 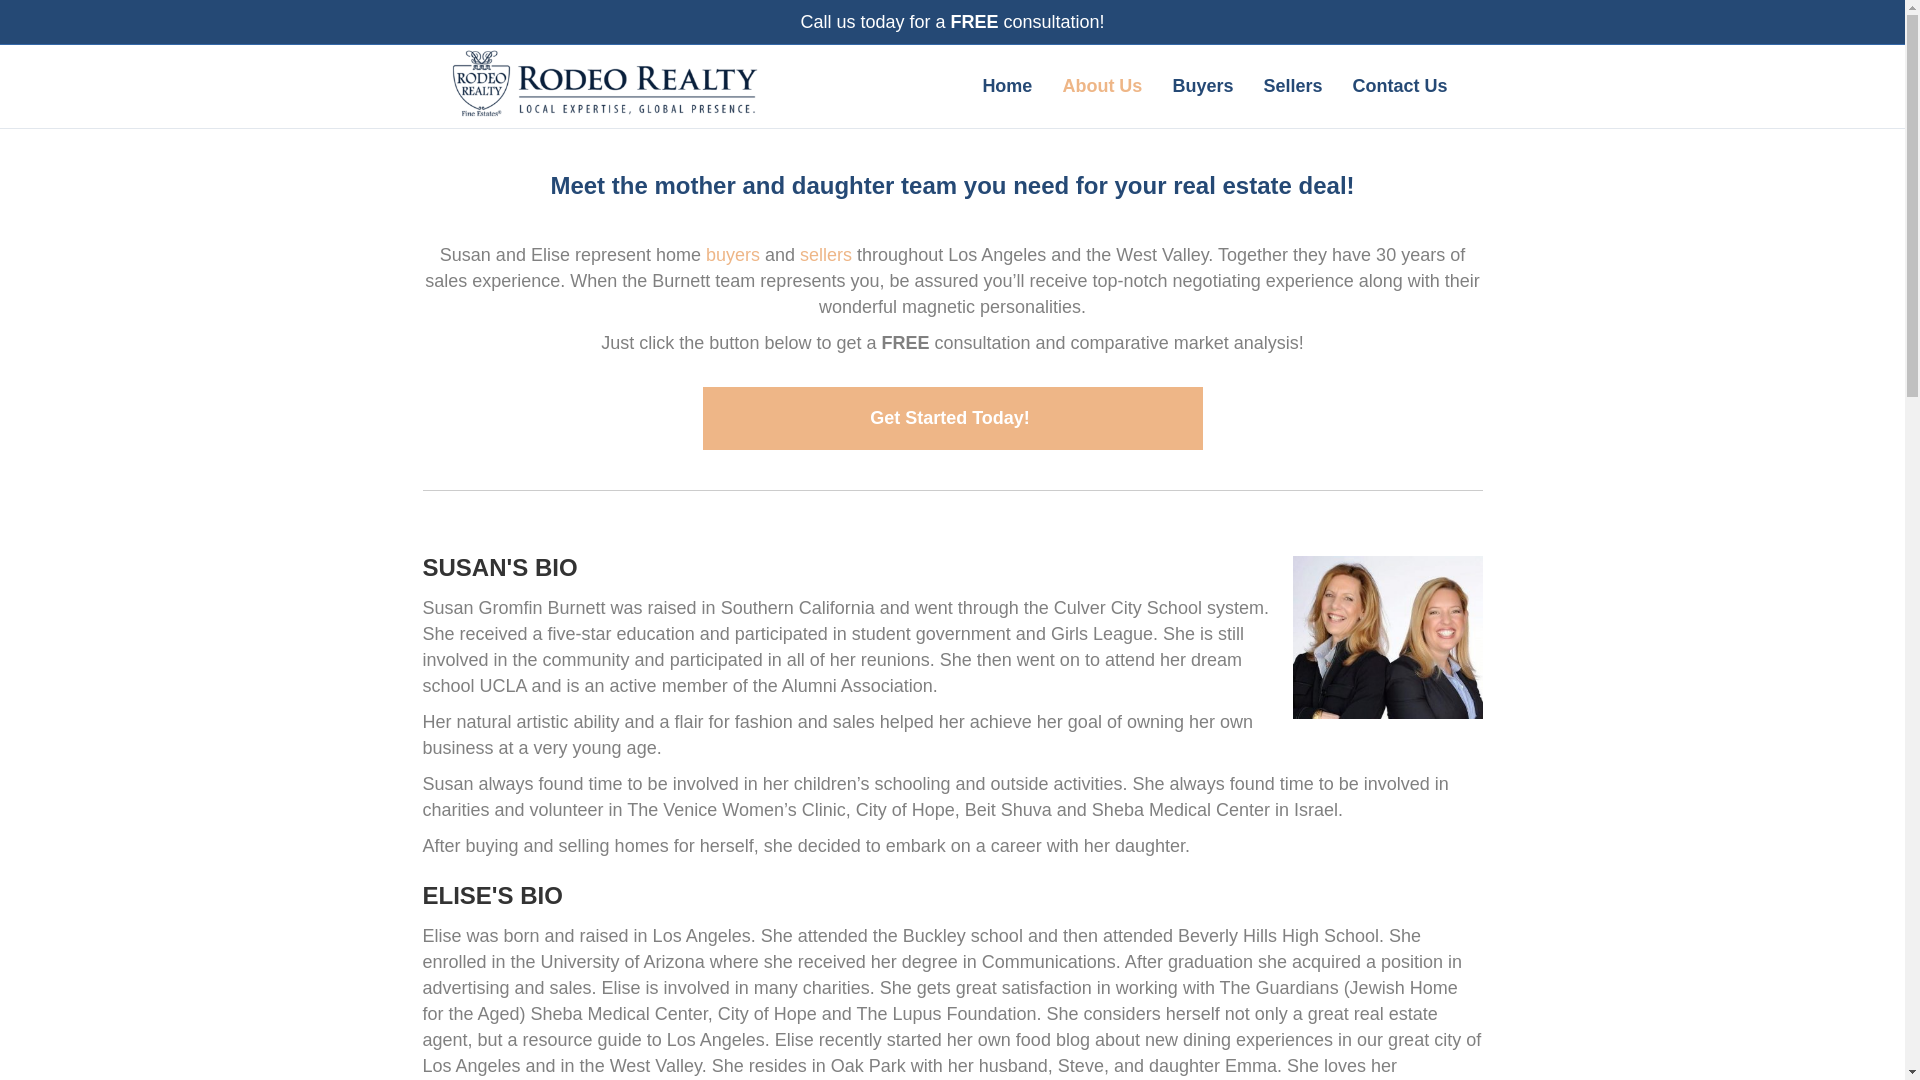 I want to click on Sellers, so click(x=1292, y=86).